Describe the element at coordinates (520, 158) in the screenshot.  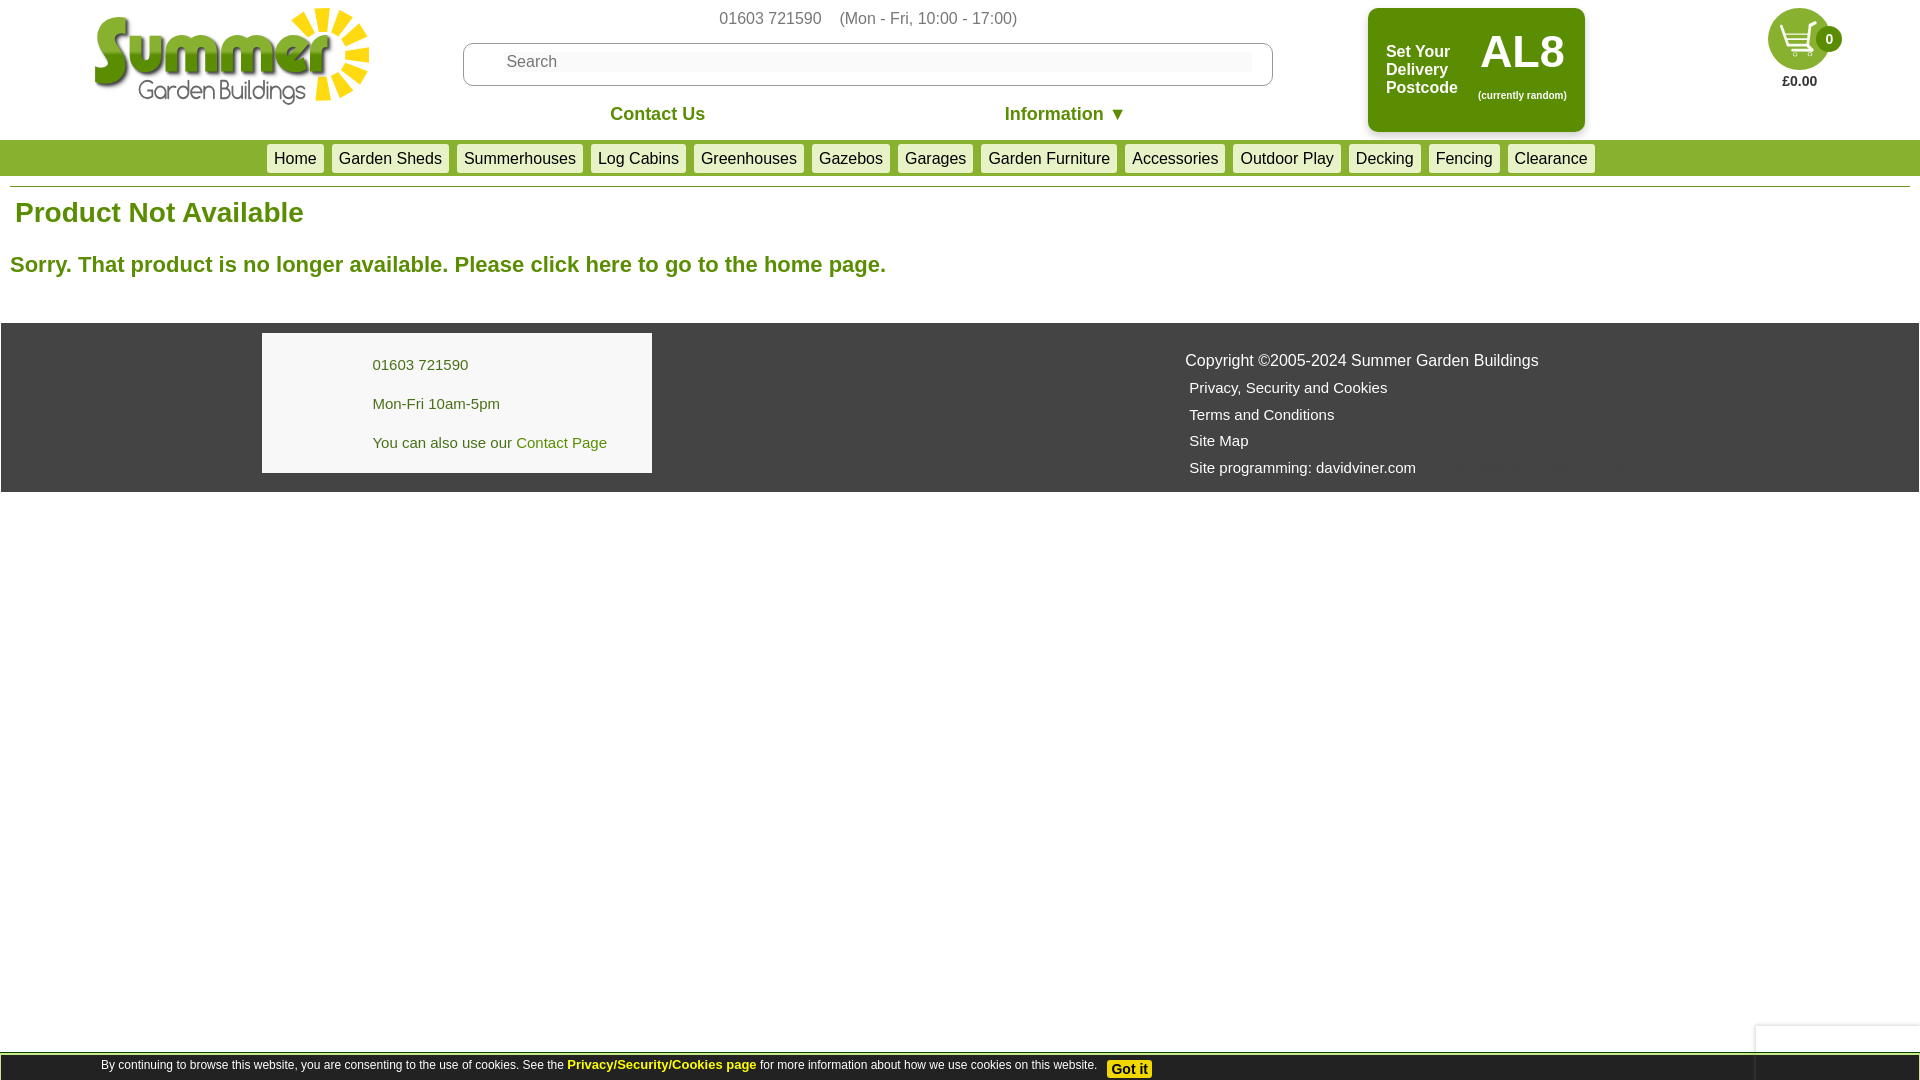
I see `Summerhouses` at that location.